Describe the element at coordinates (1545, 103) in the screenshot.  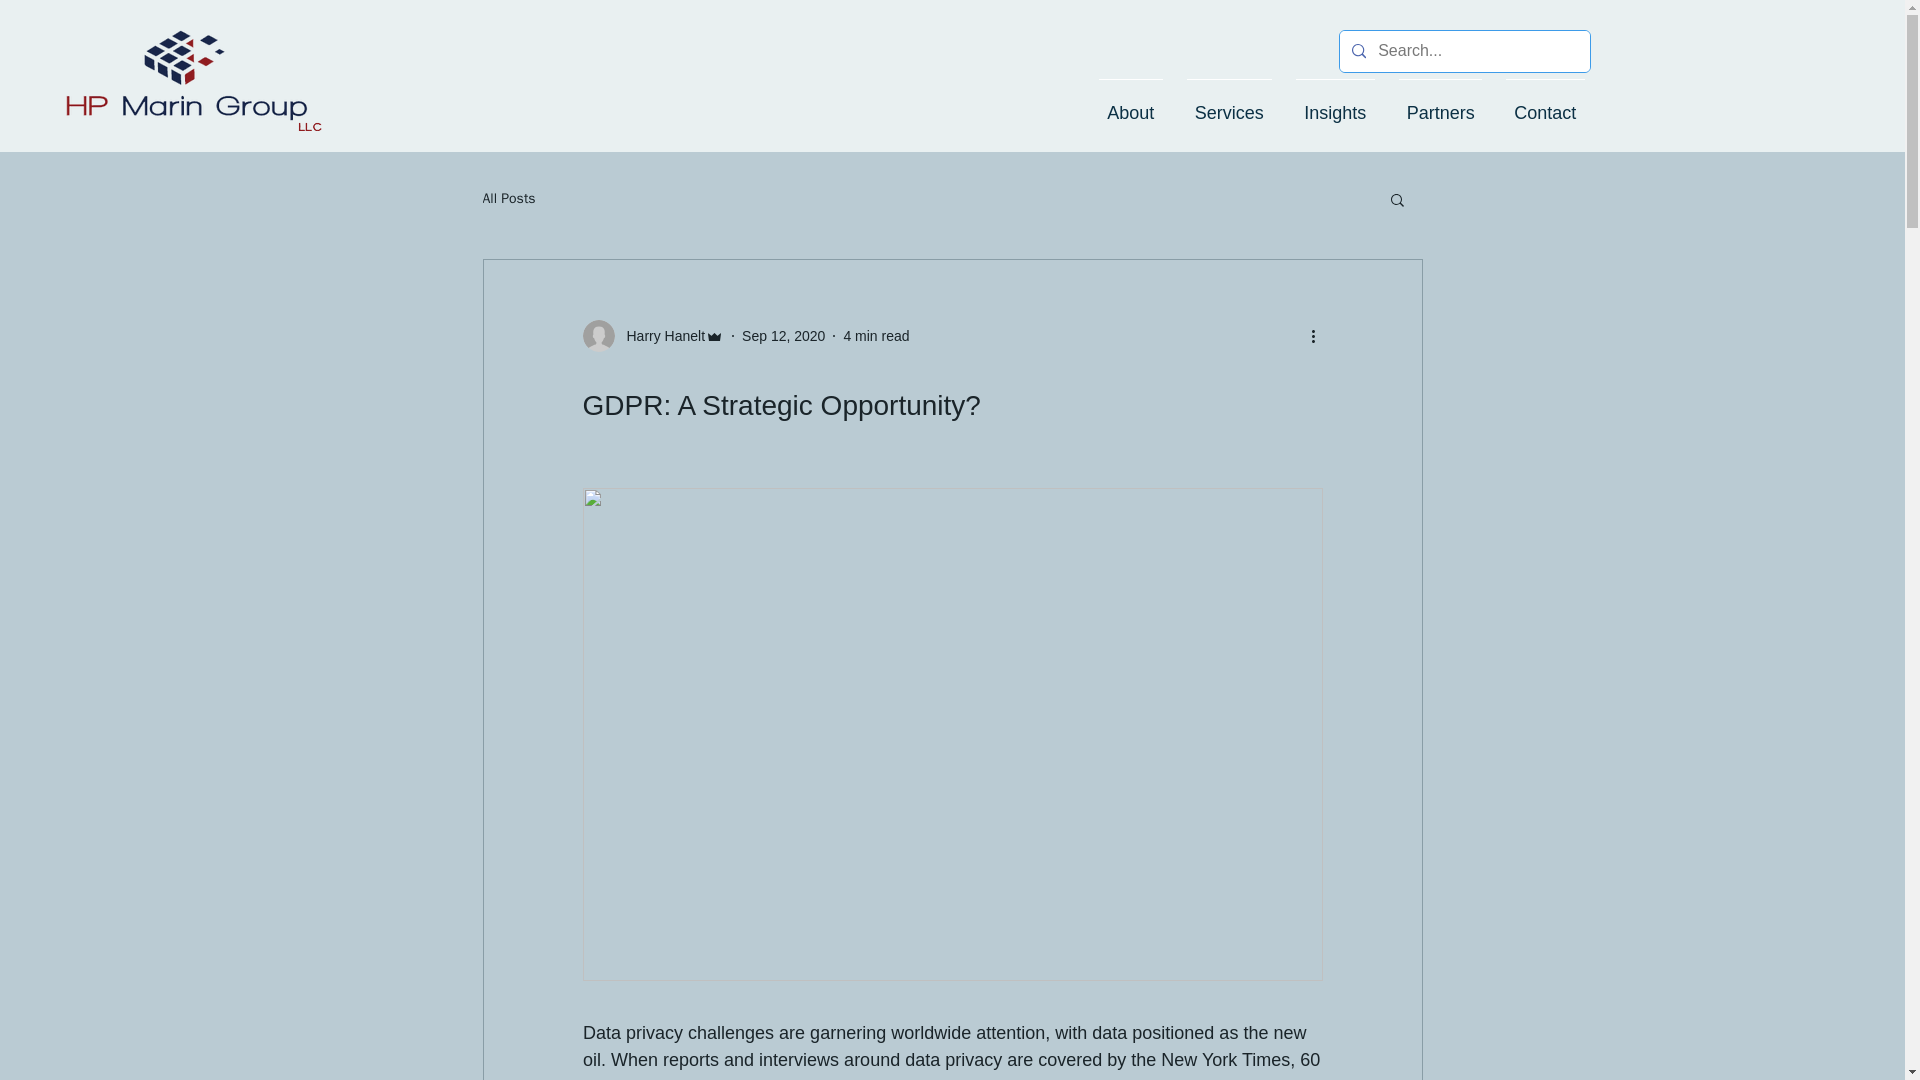
I see `Contact` at that location.